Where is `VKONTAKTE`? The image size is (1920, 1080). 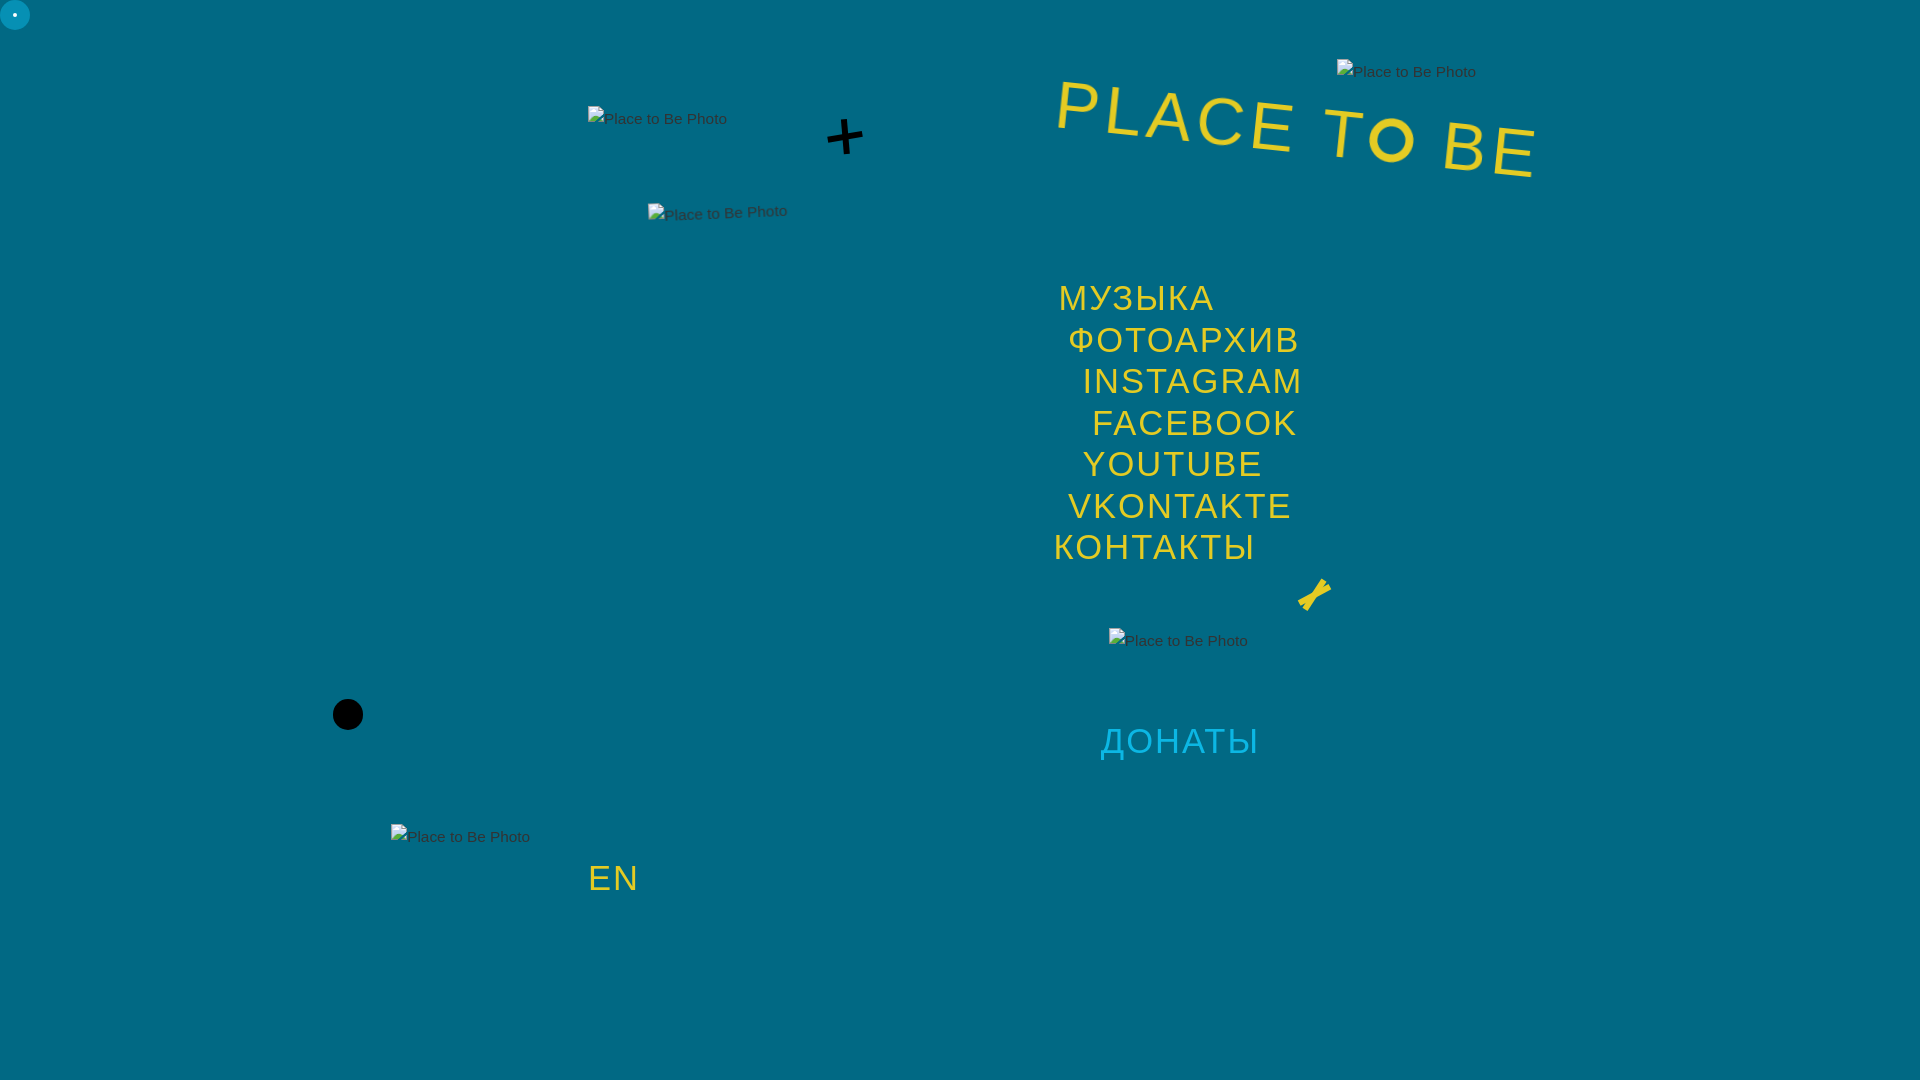
VKONTAKTE is located at coordinates (1180, 506).